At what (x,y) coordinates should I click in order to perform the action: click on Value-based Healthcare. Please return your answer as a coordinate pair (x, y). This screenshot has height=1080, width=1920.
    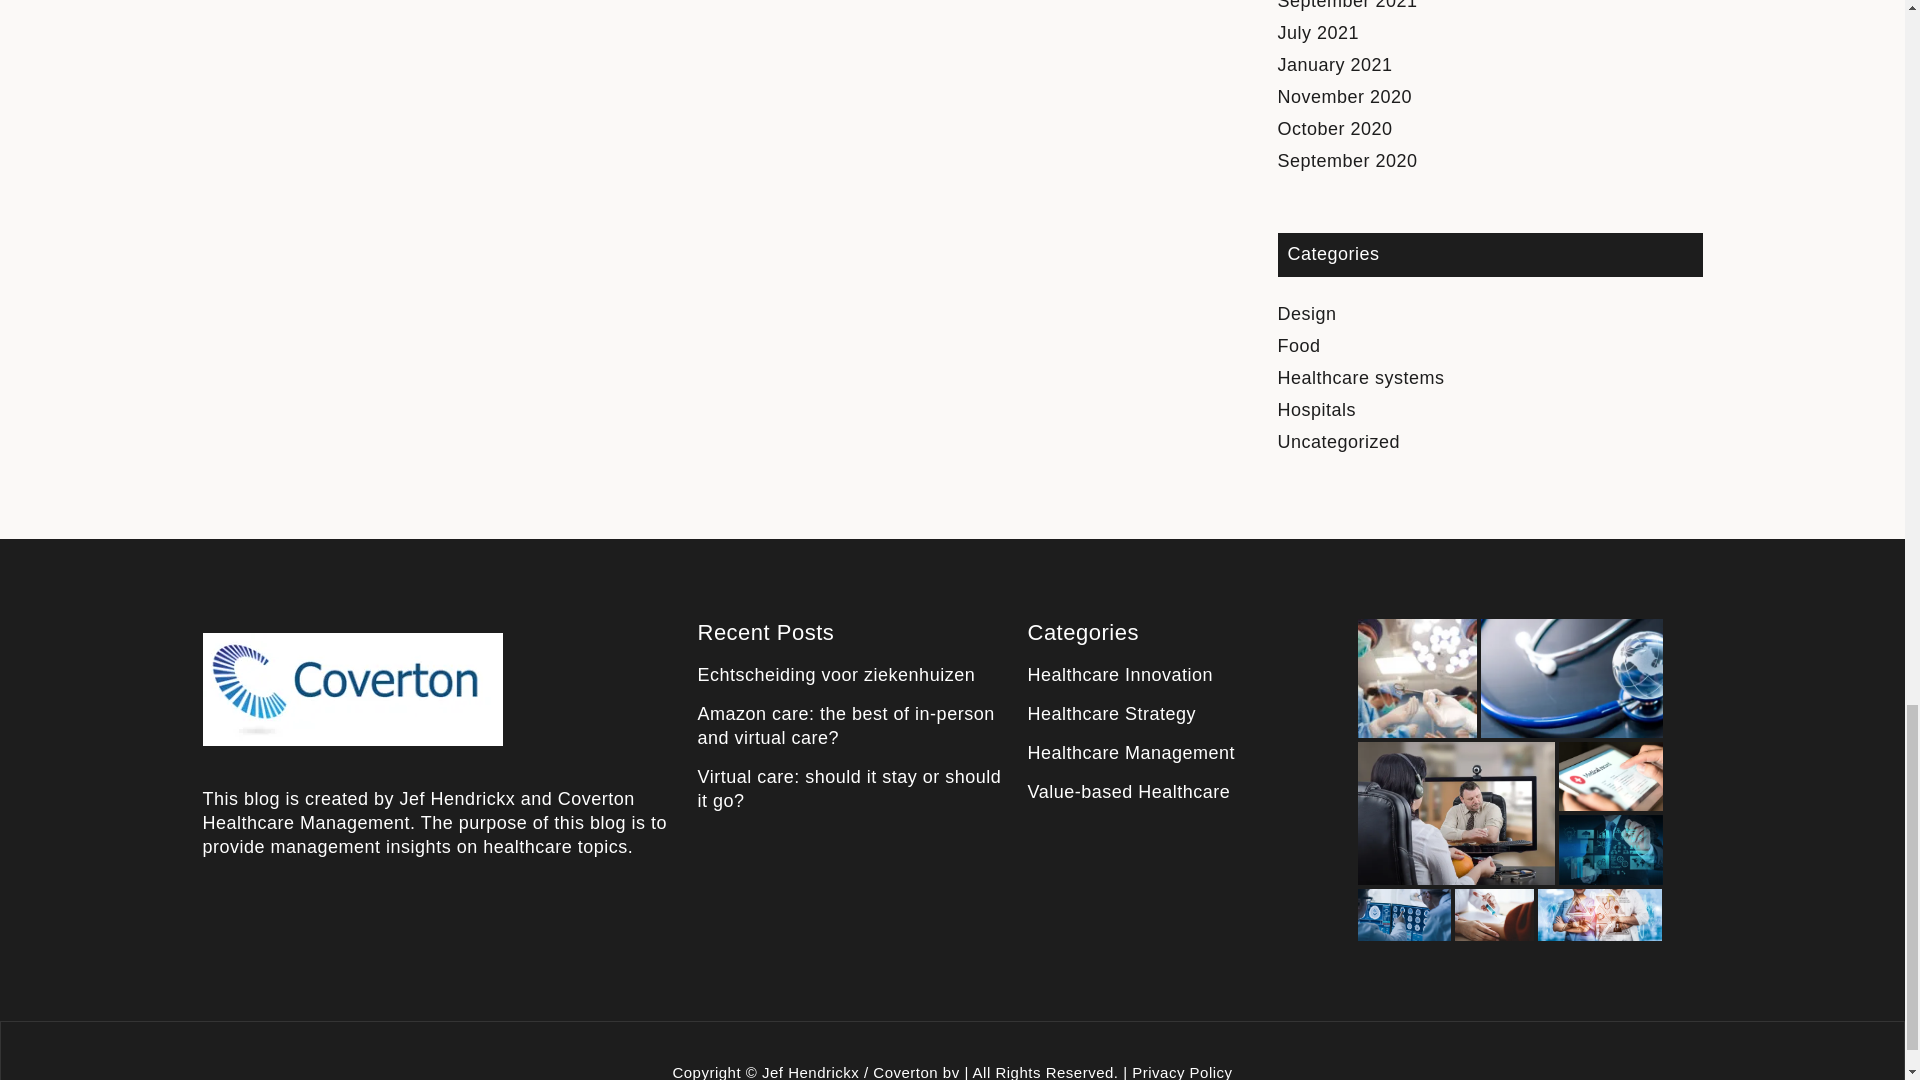
    Looking at the image, I should click on (1128, 792).